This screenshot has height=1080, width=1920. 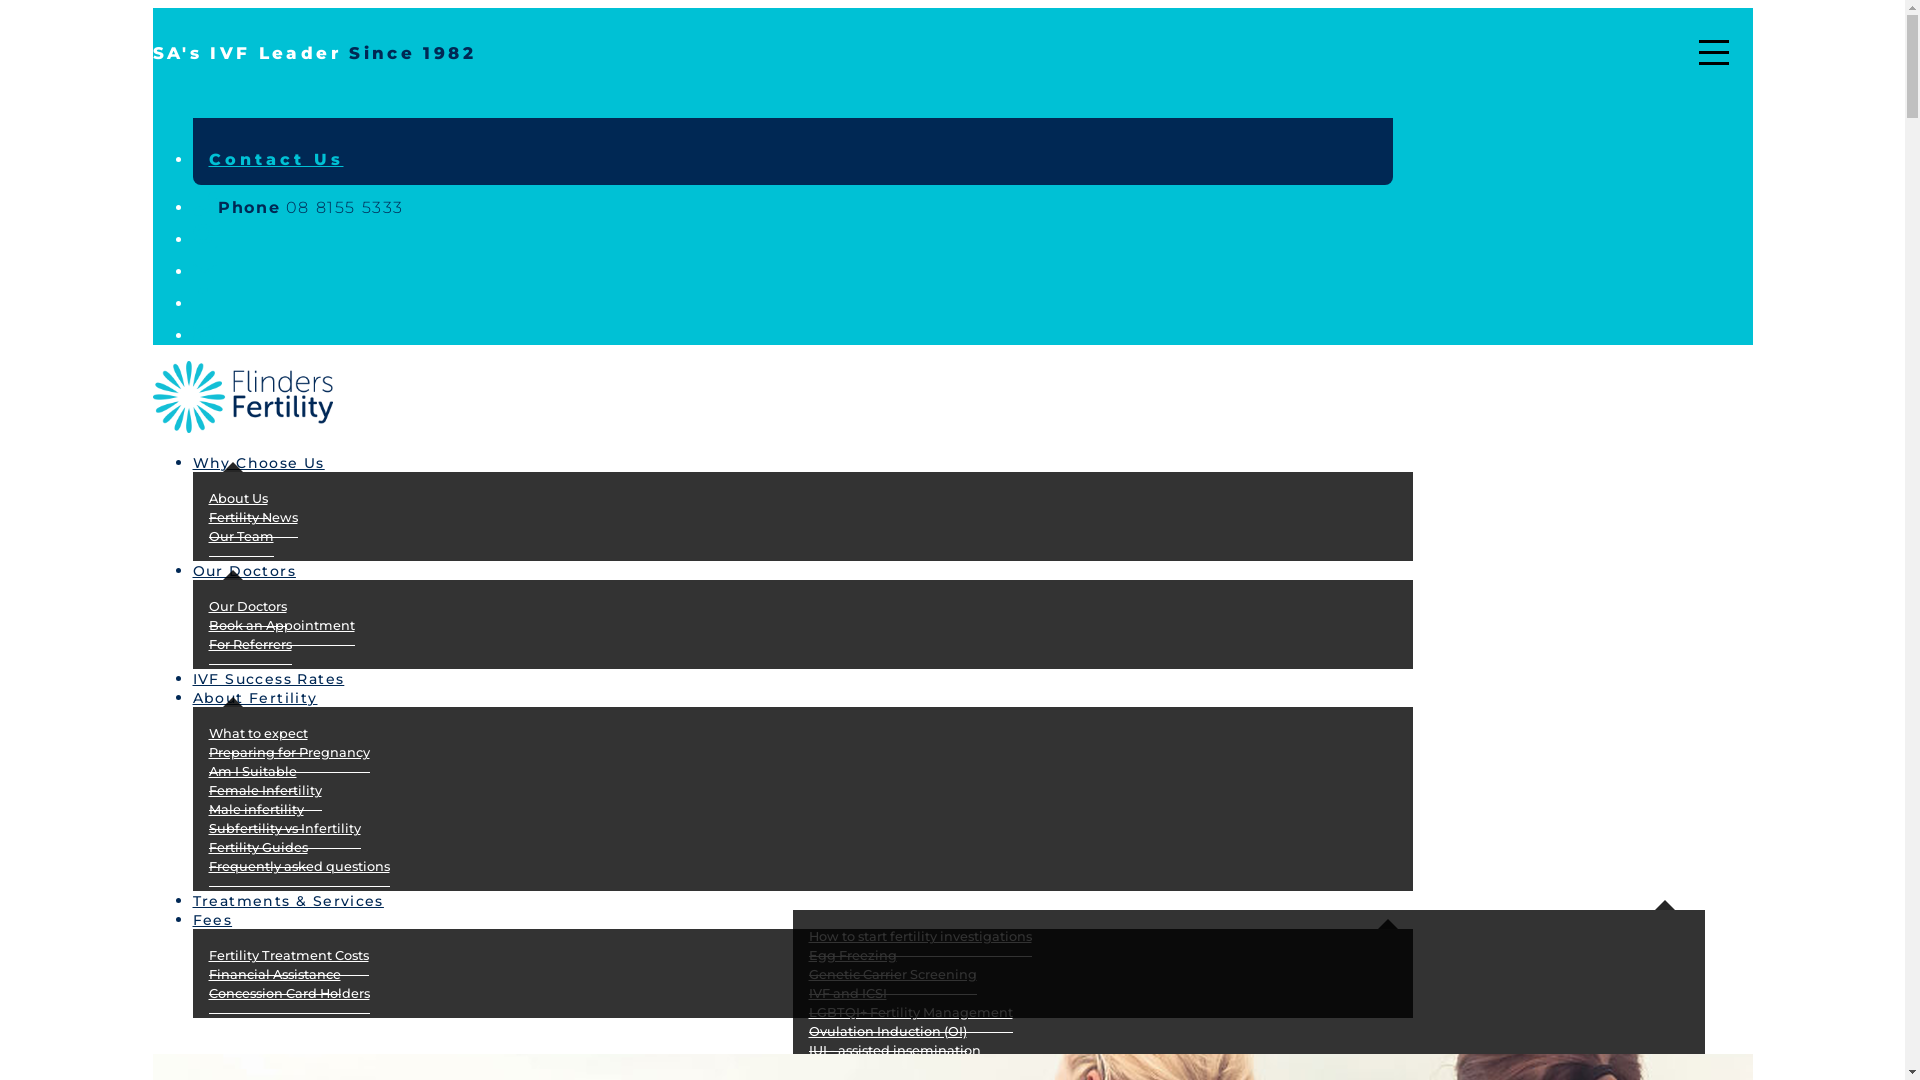 I want to click on Email icon, so click(x=204, y=272).